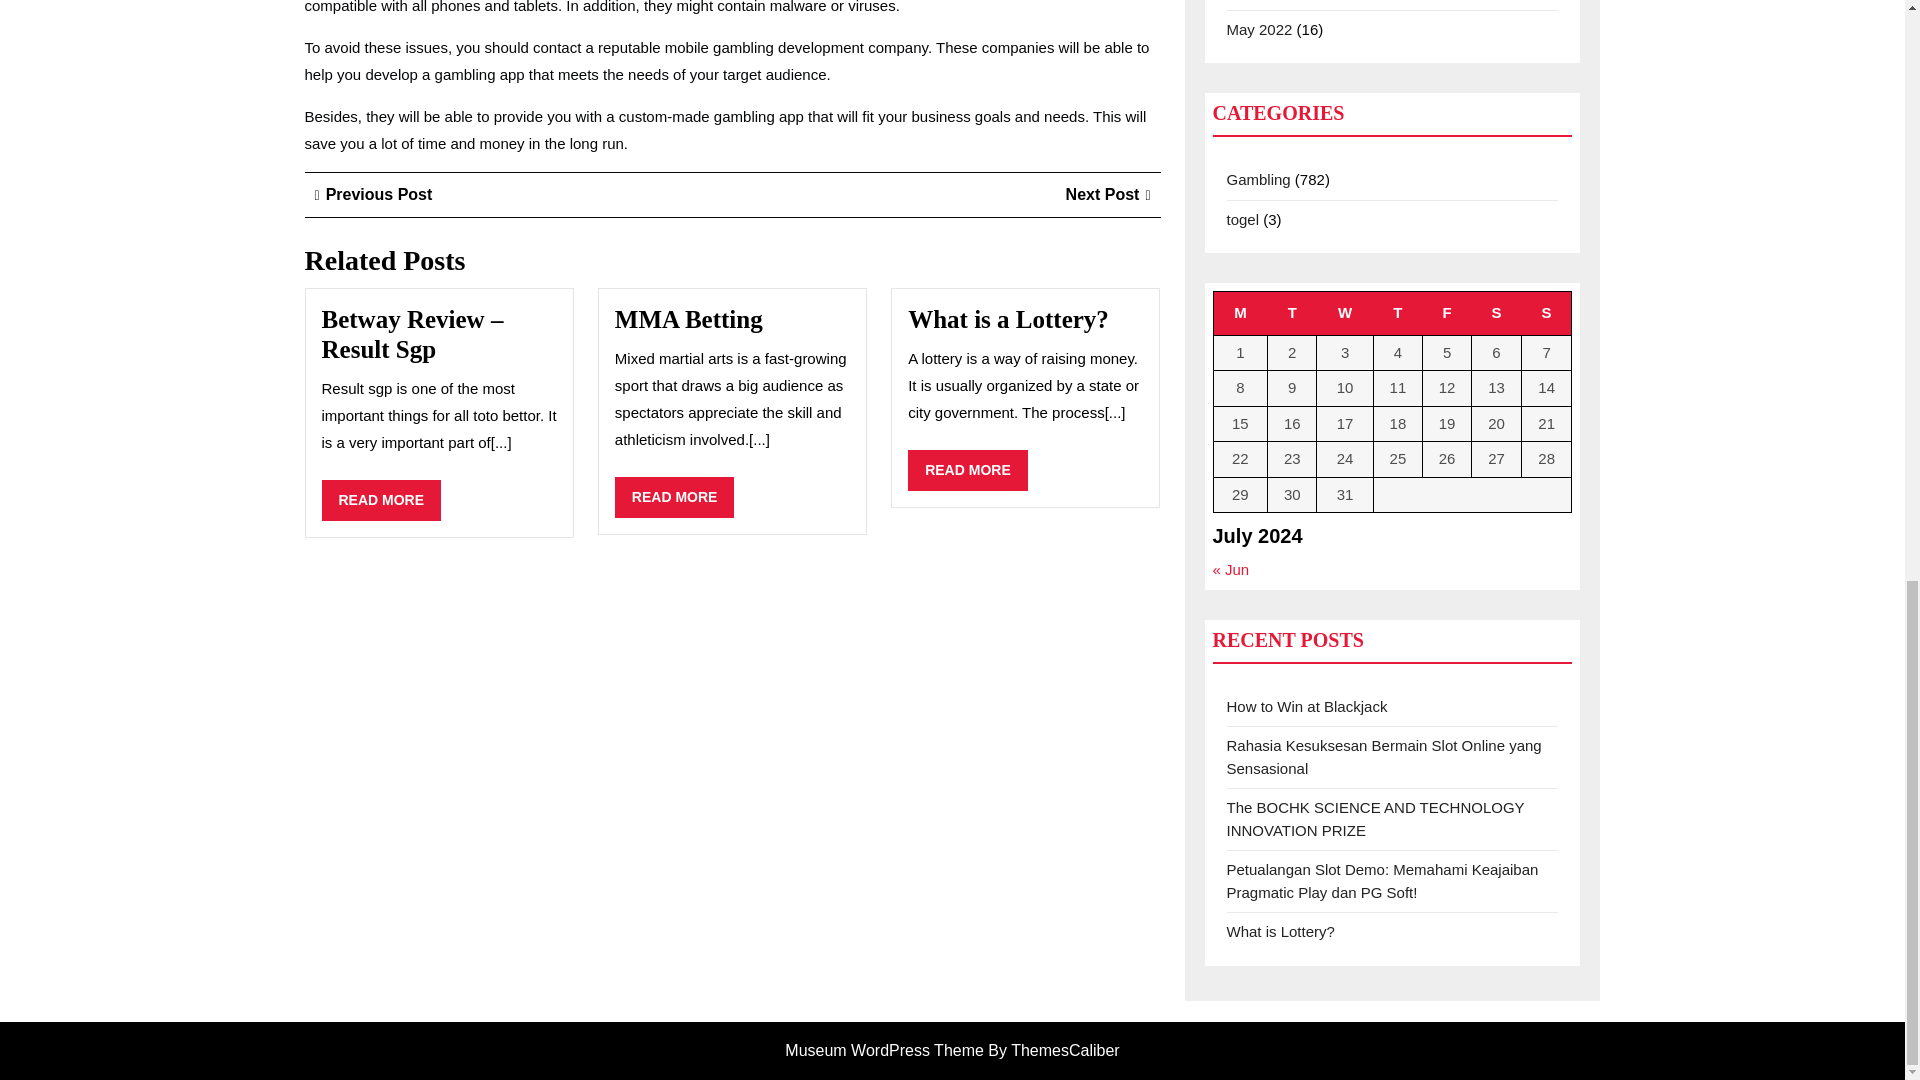  Describe the element at coordinates (1108, 194) in the screenshot. I see `Friday` at that location.